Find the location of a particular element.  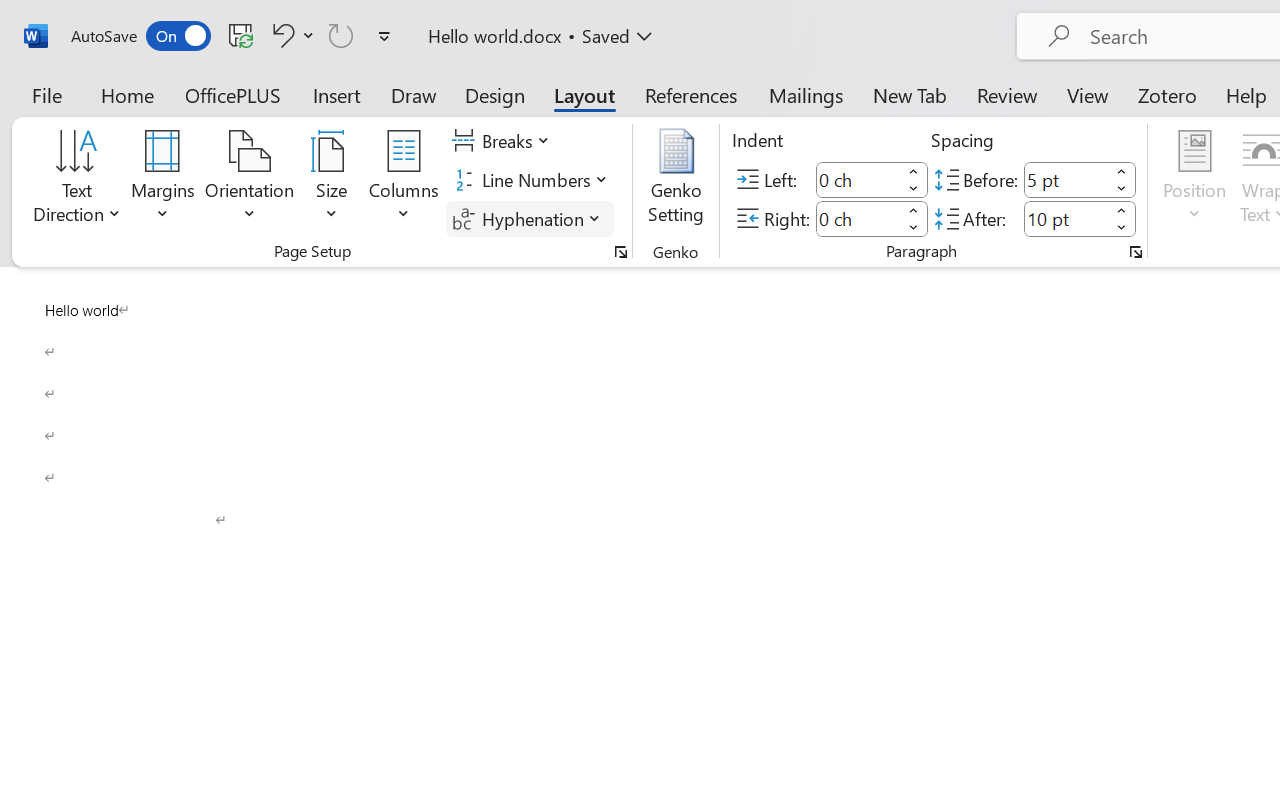

Text Direction is located at coordinates (77, 180).